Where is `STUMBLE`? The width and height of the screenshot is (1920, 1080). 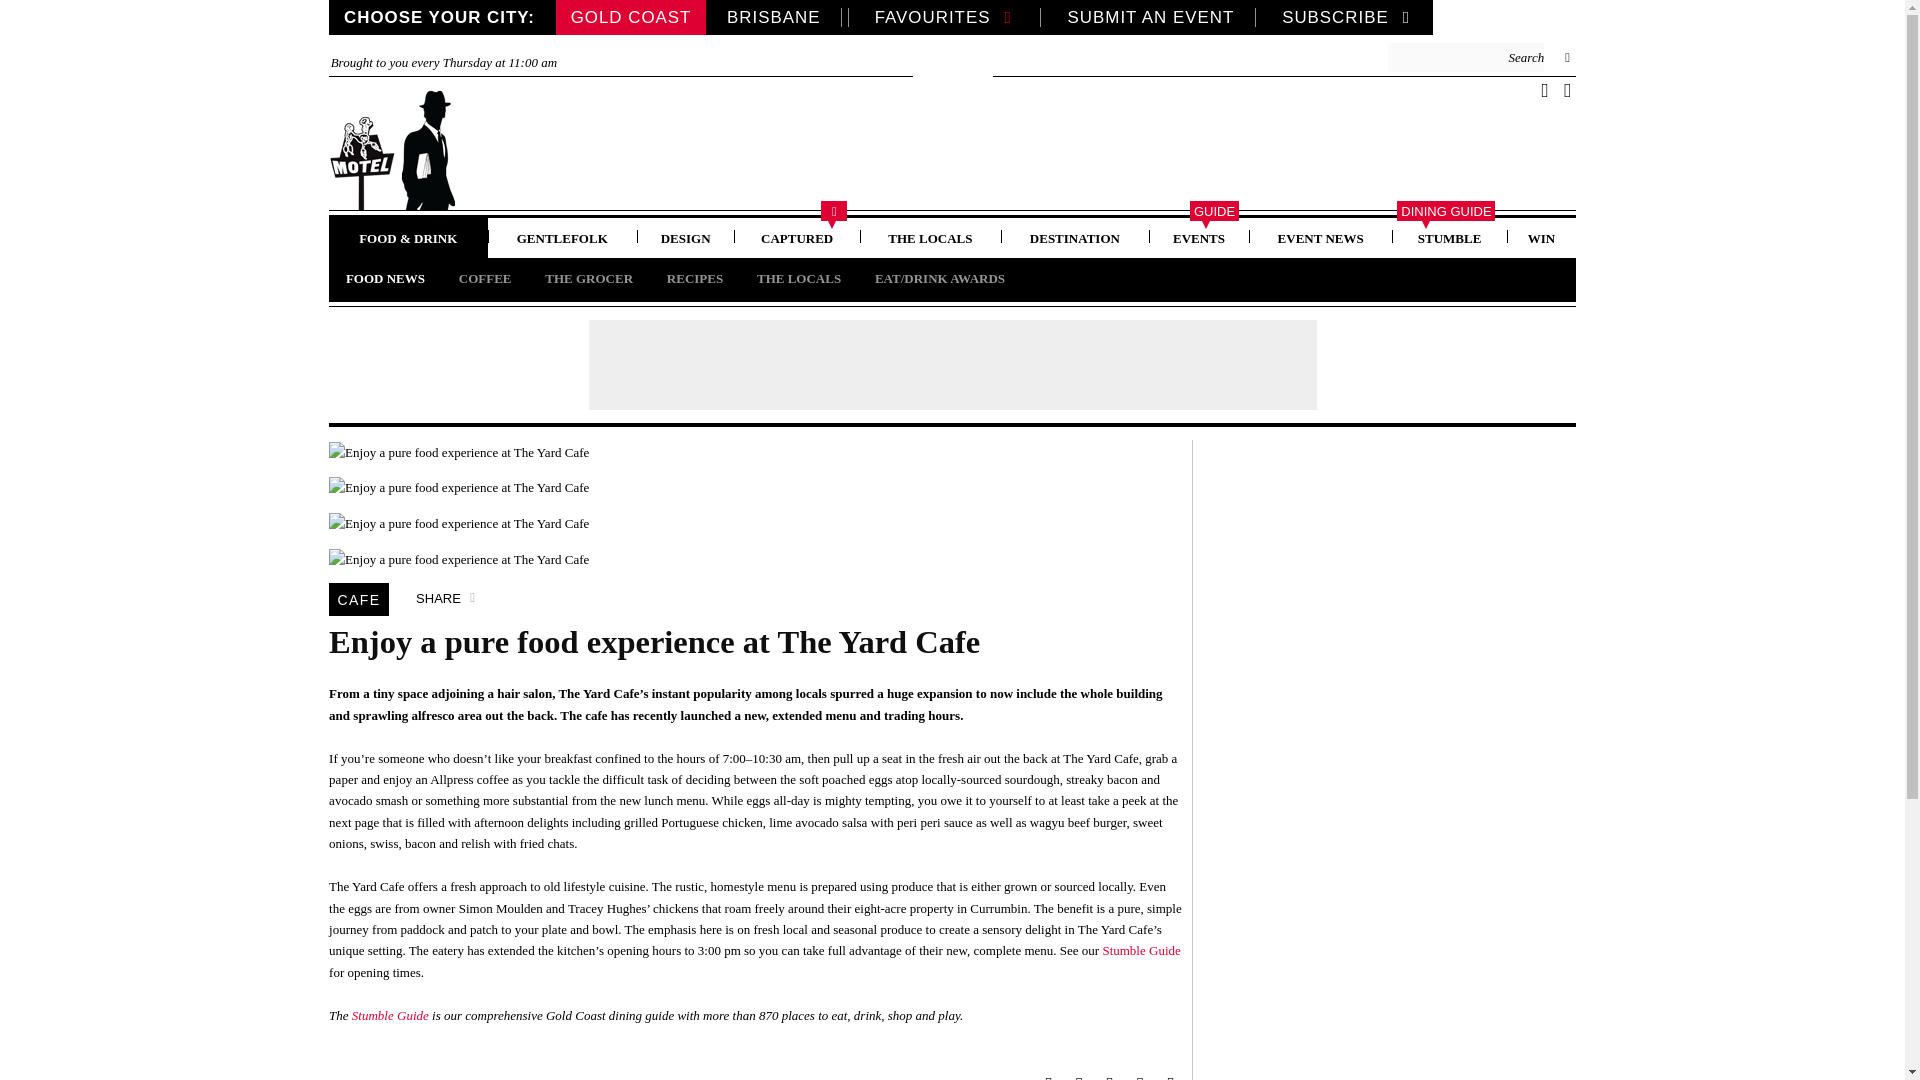
STUMBLE is located at coordinates (1449, 238).